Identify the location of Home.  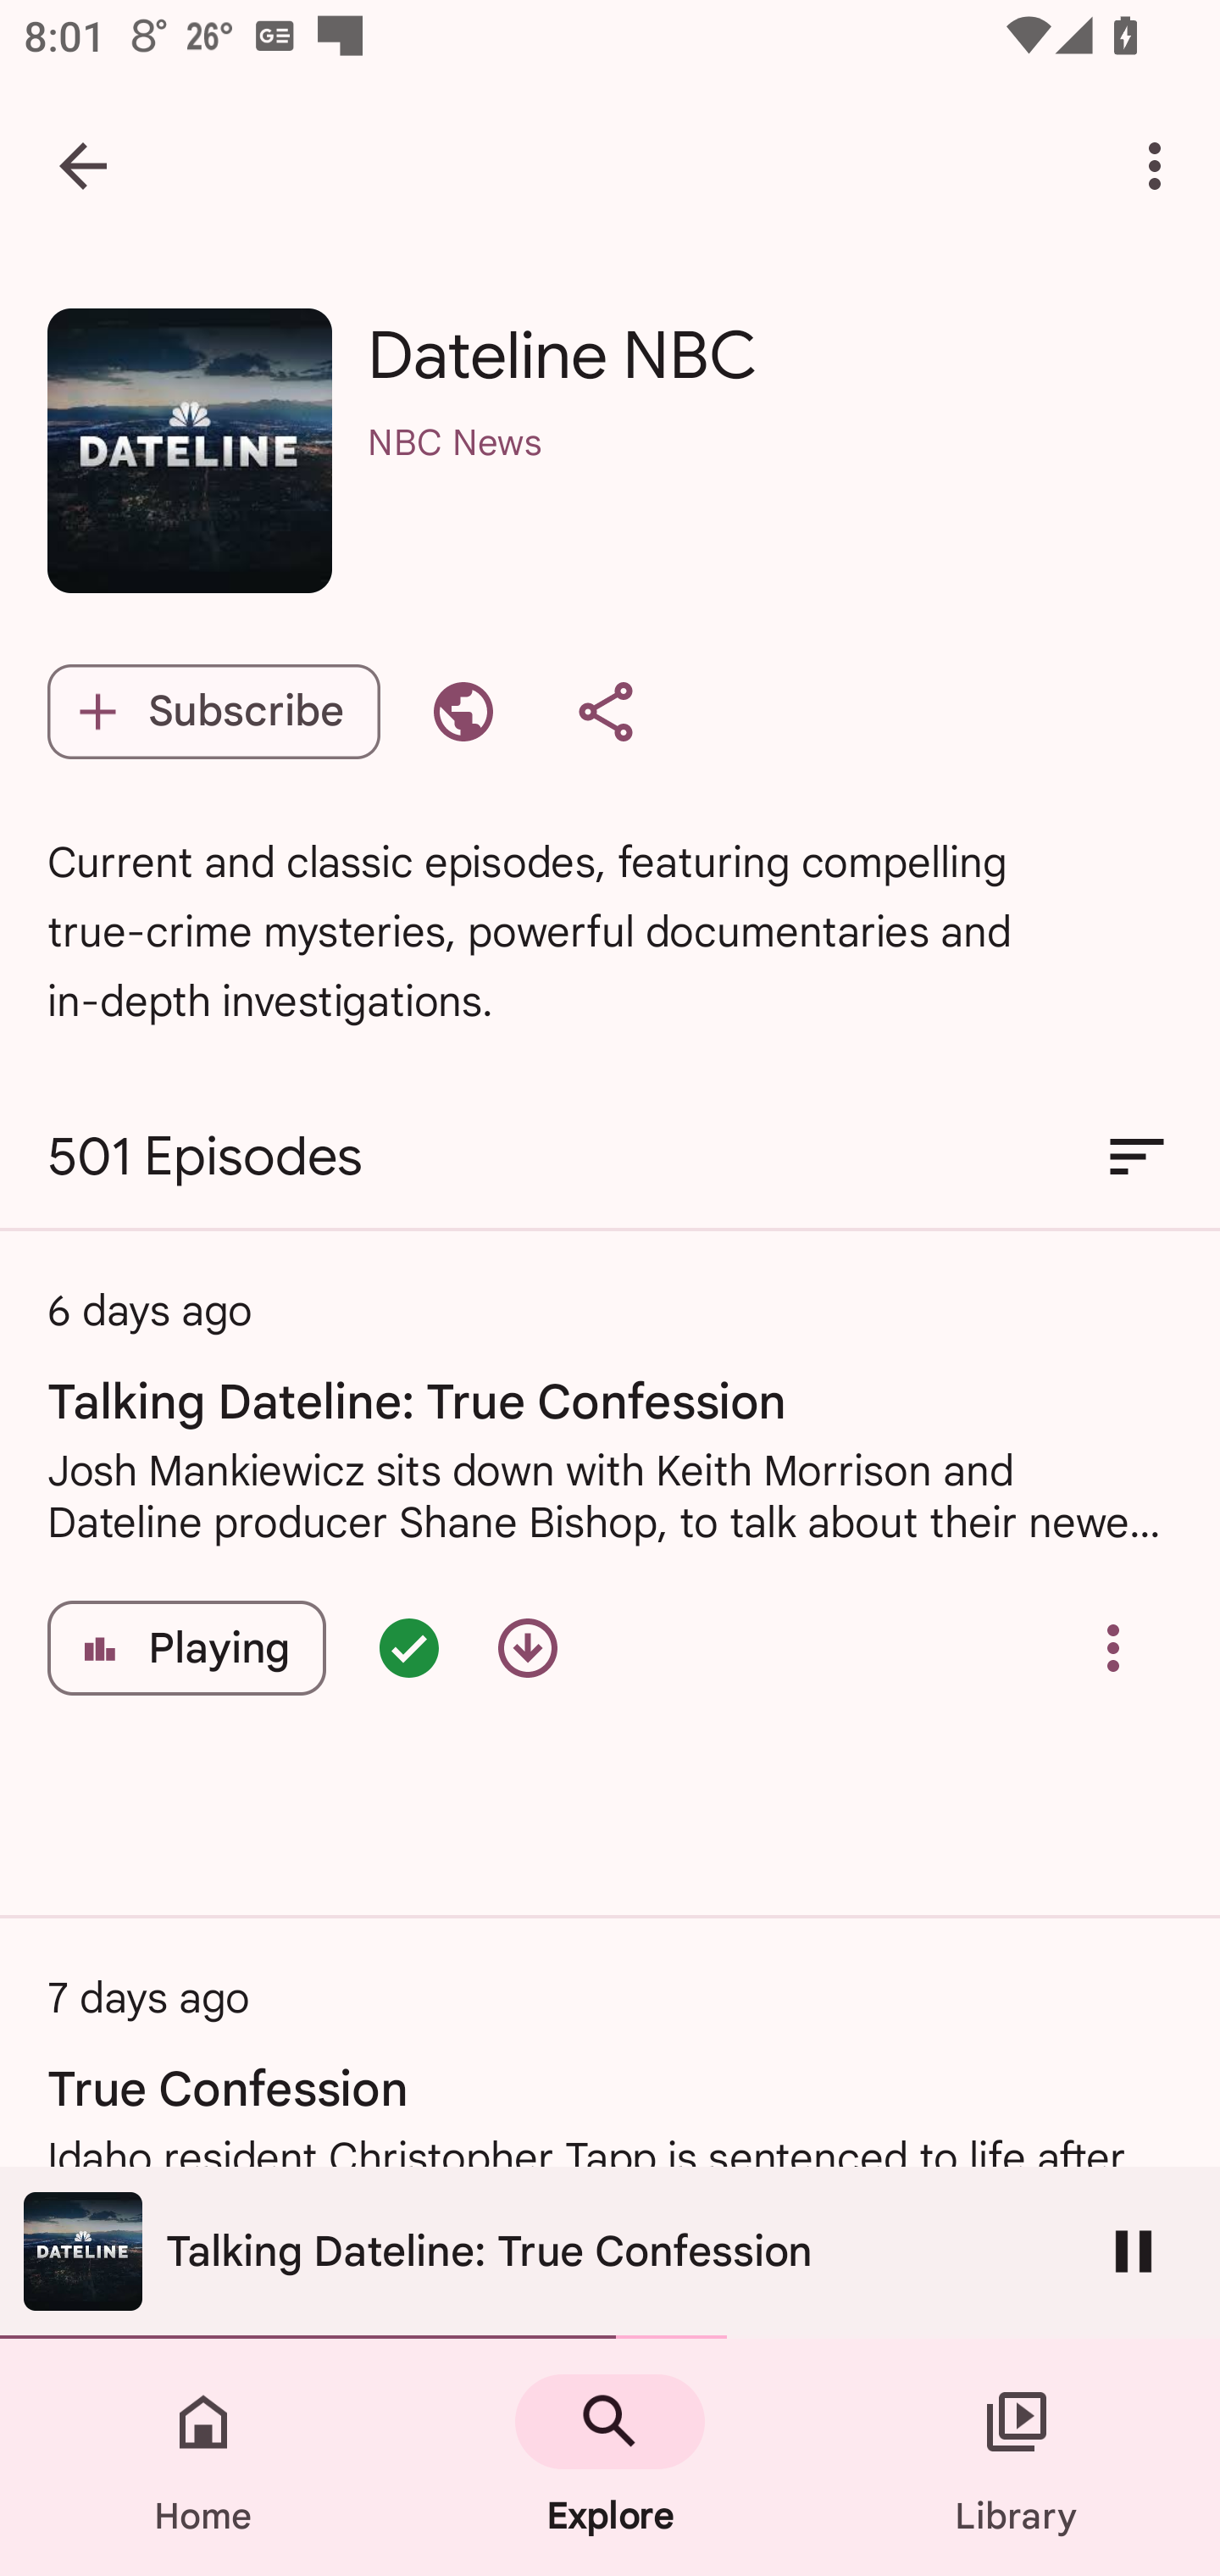
(203, 2457).